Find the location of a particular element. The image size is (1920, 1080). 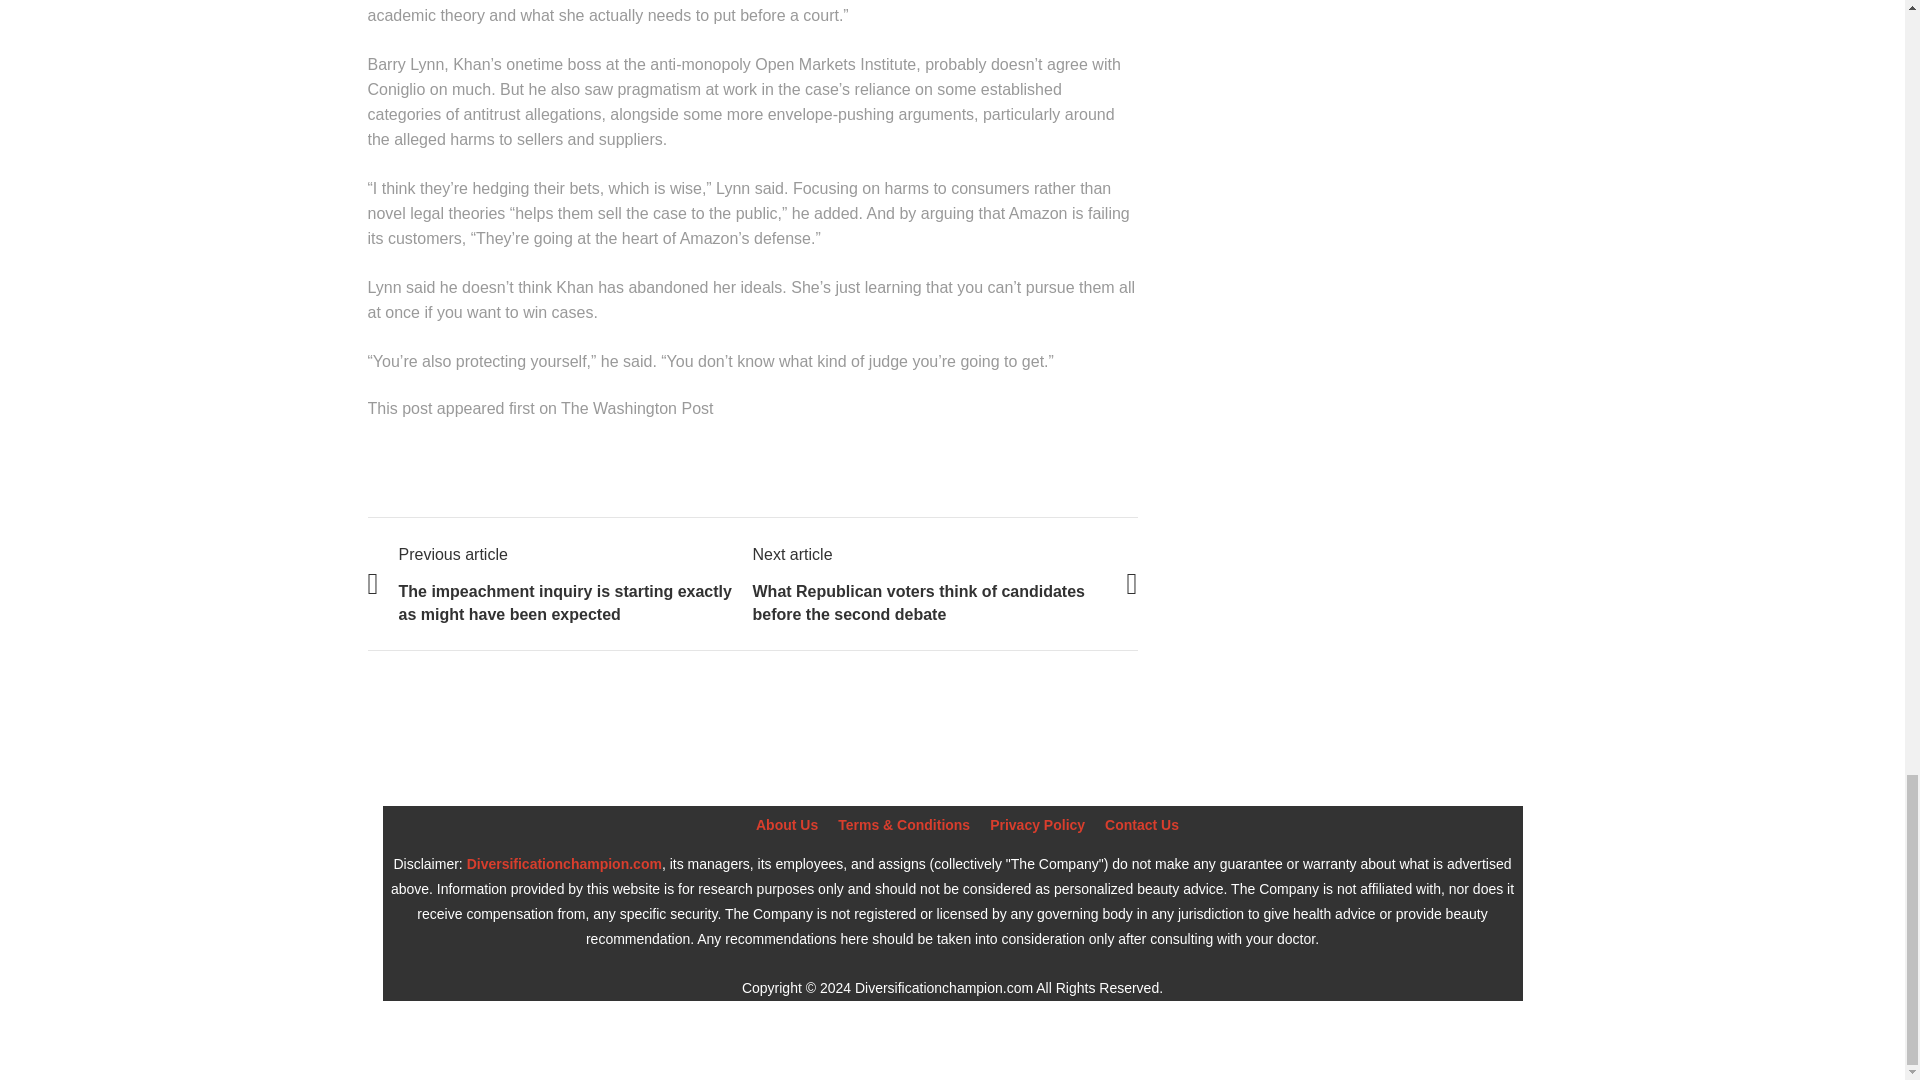

Contact Us is located at coordinates (1142, 824).